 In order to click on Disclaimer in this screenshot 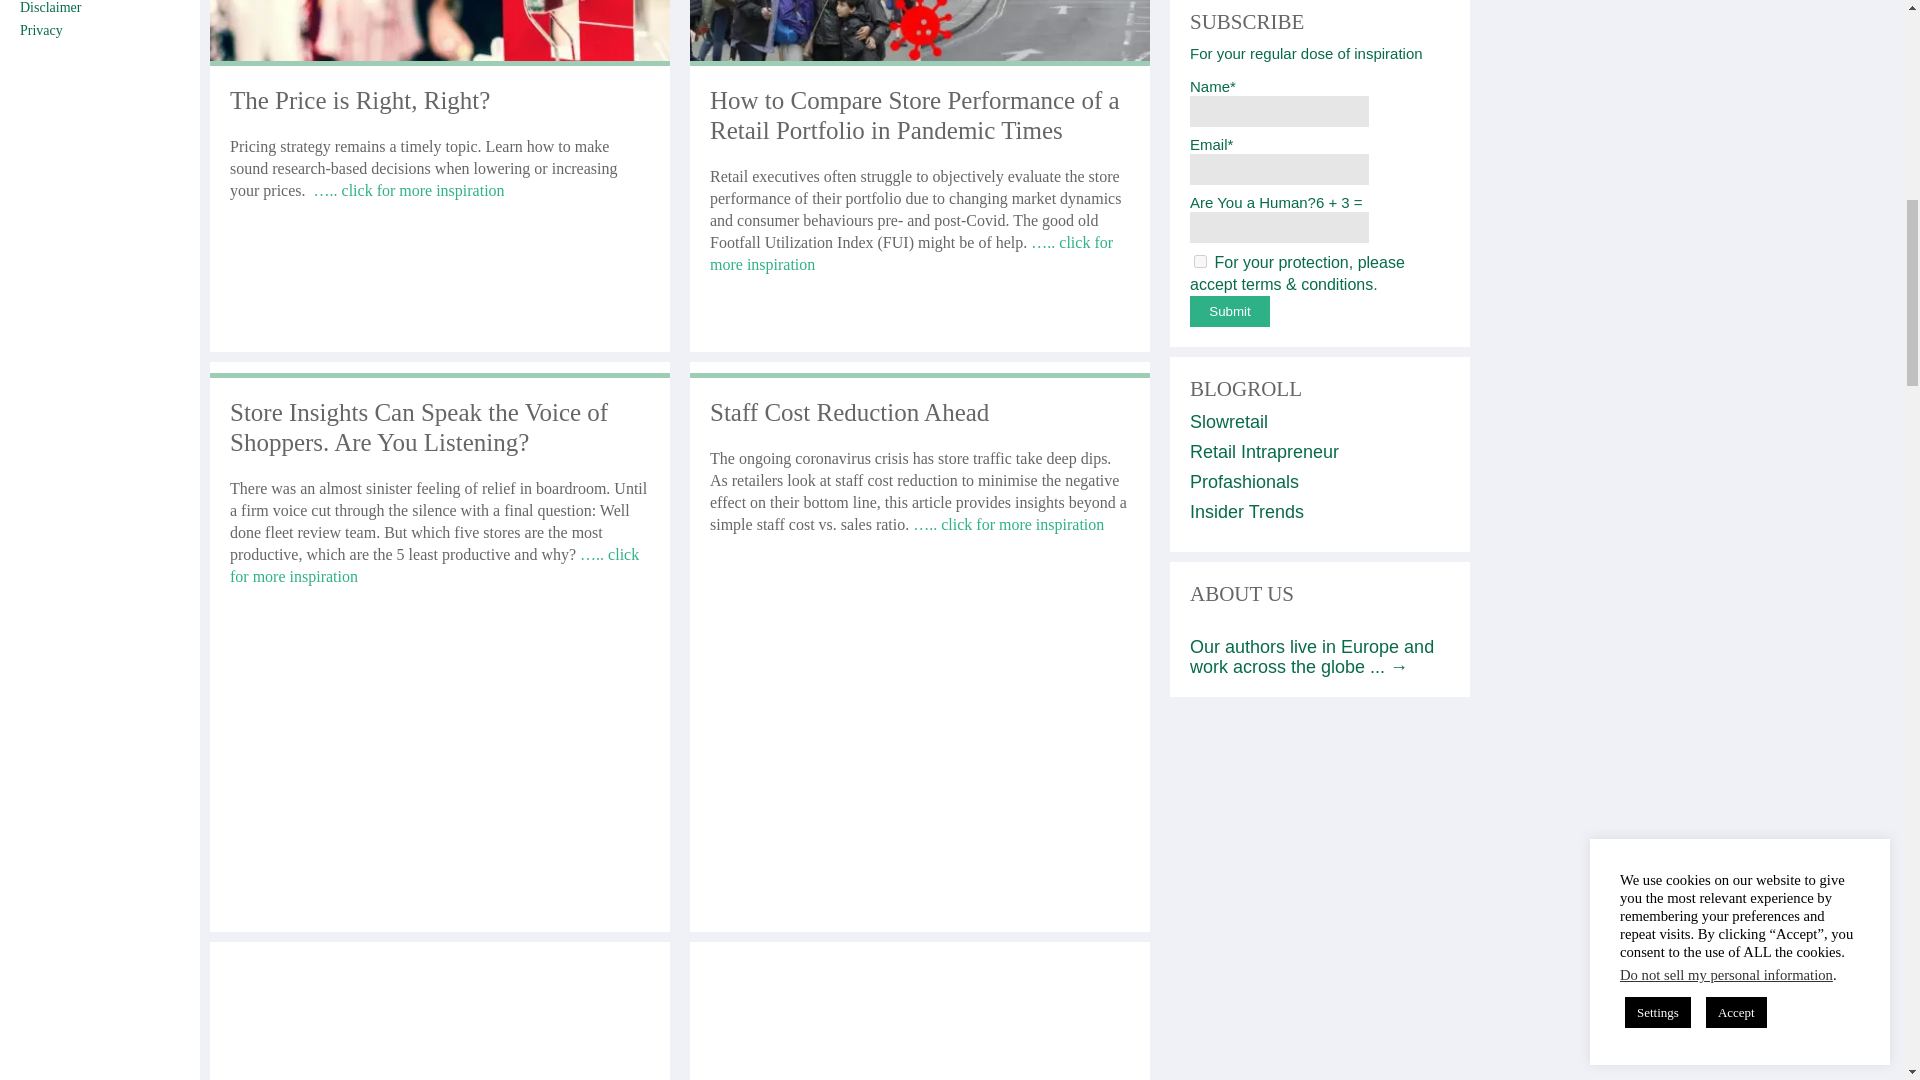, I will do `click(50, 8)`.